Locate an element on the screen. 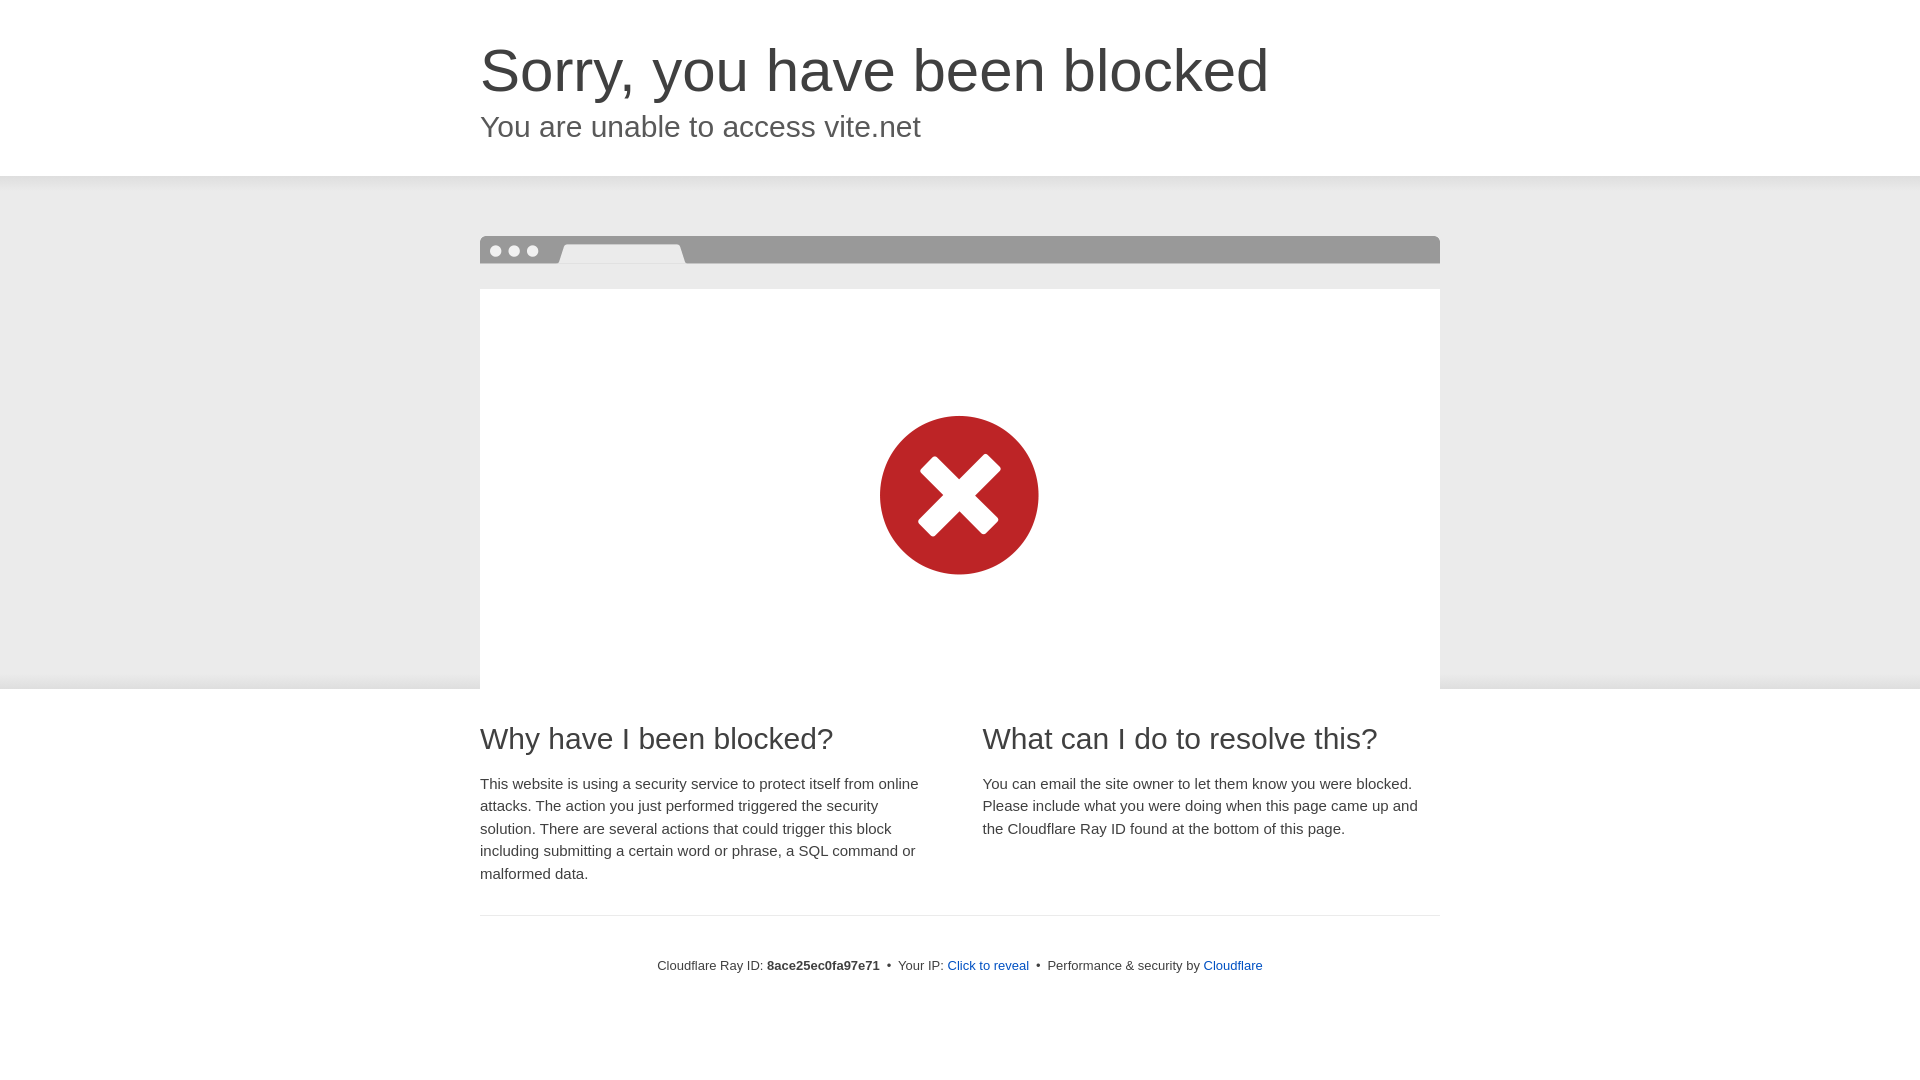 This screenshot has width=1920, height=1080. Click to reveal is located at coordinates (988, 966).